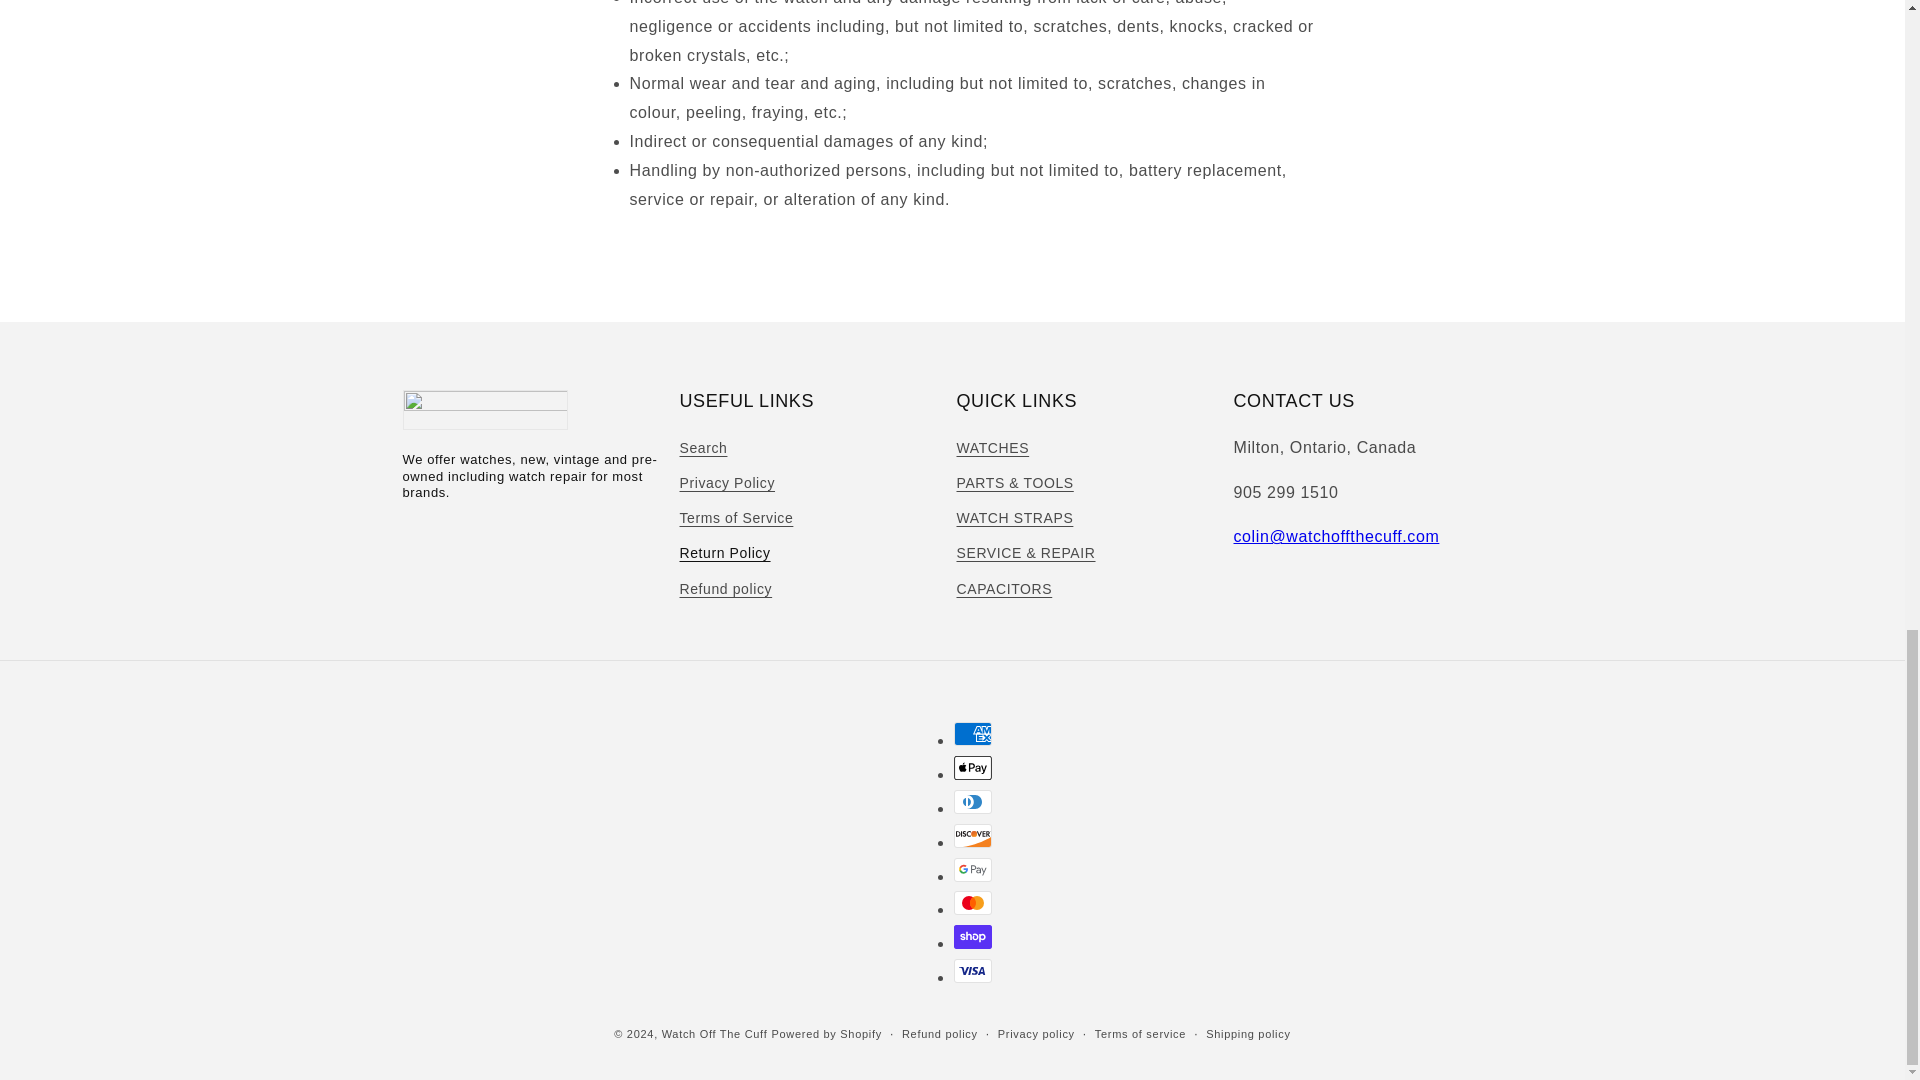 The image size is (1920, 1080). I want to click on American Express, so click(973, 734).